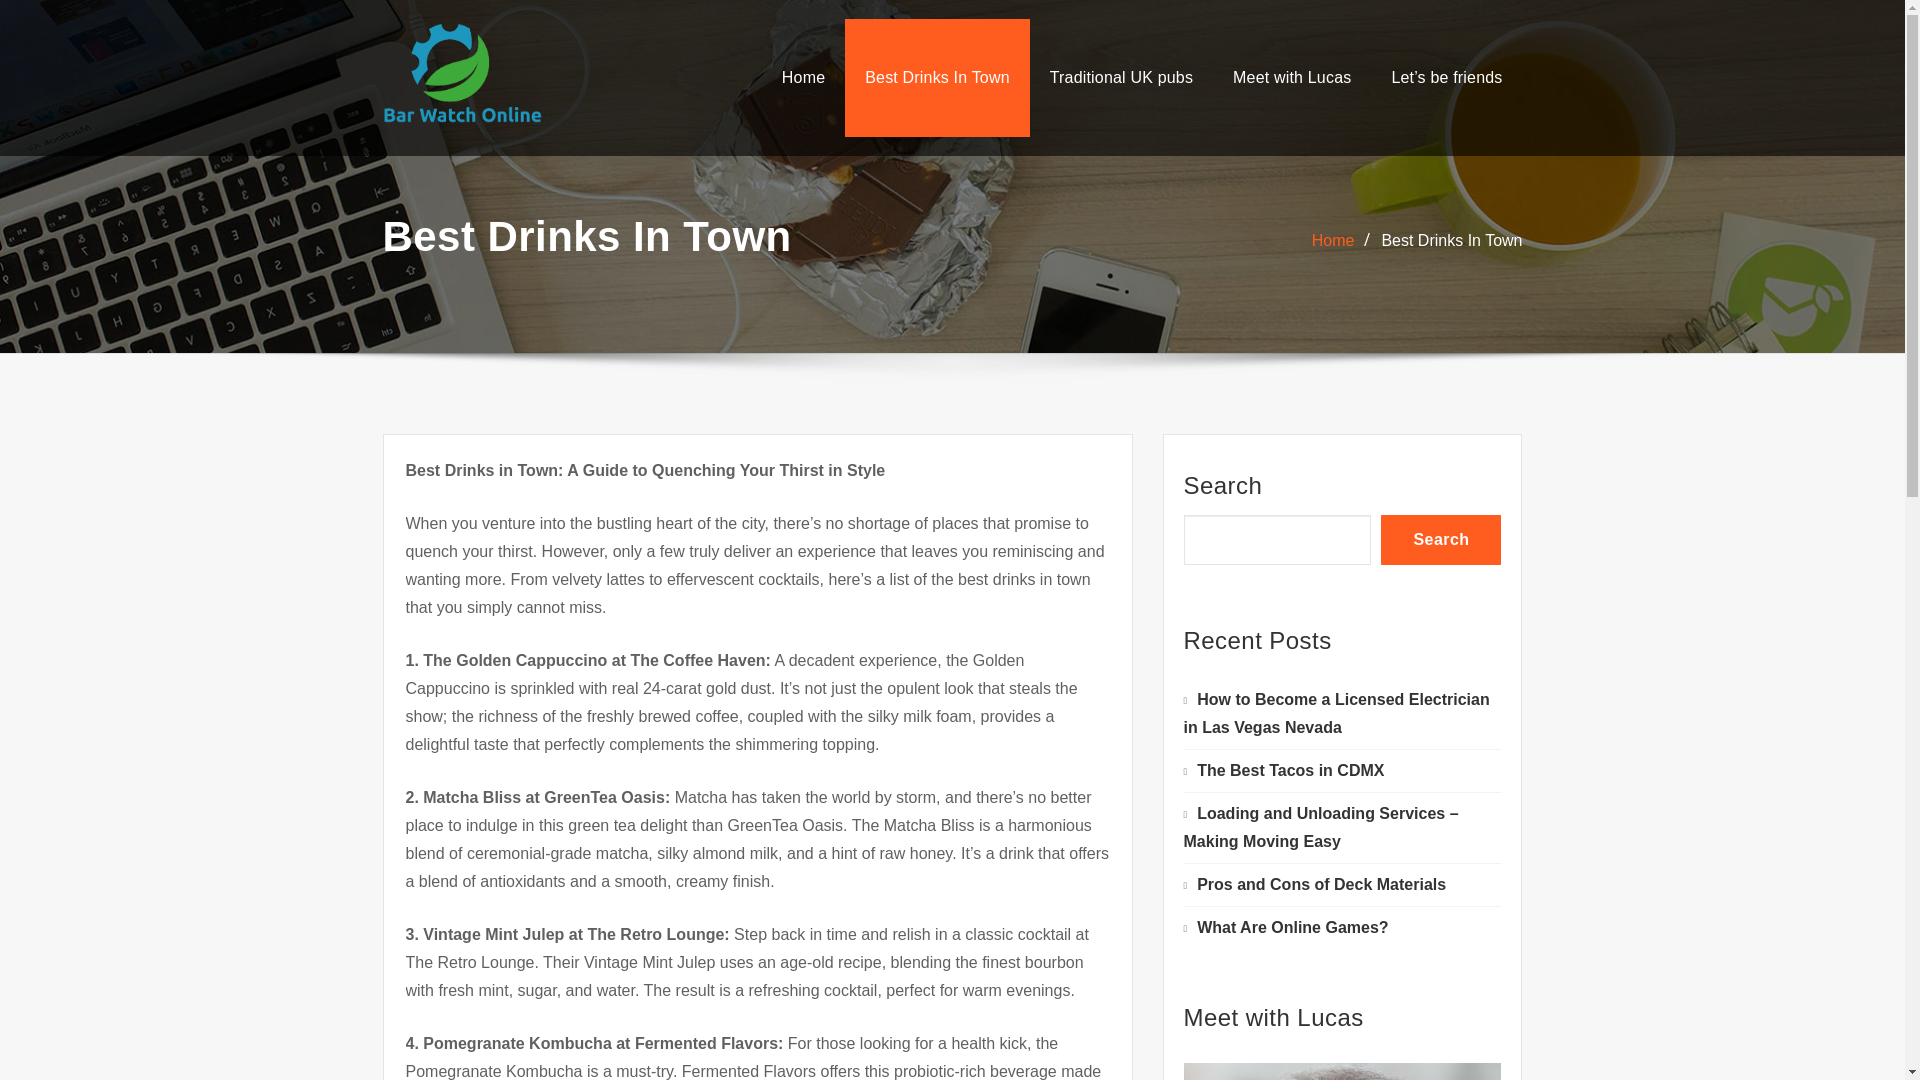  What do you see at coordinates (1320, 884) in the screenshot?
I see `Pros and Cons of Deck Materials` at bounding box center [1320, 884].